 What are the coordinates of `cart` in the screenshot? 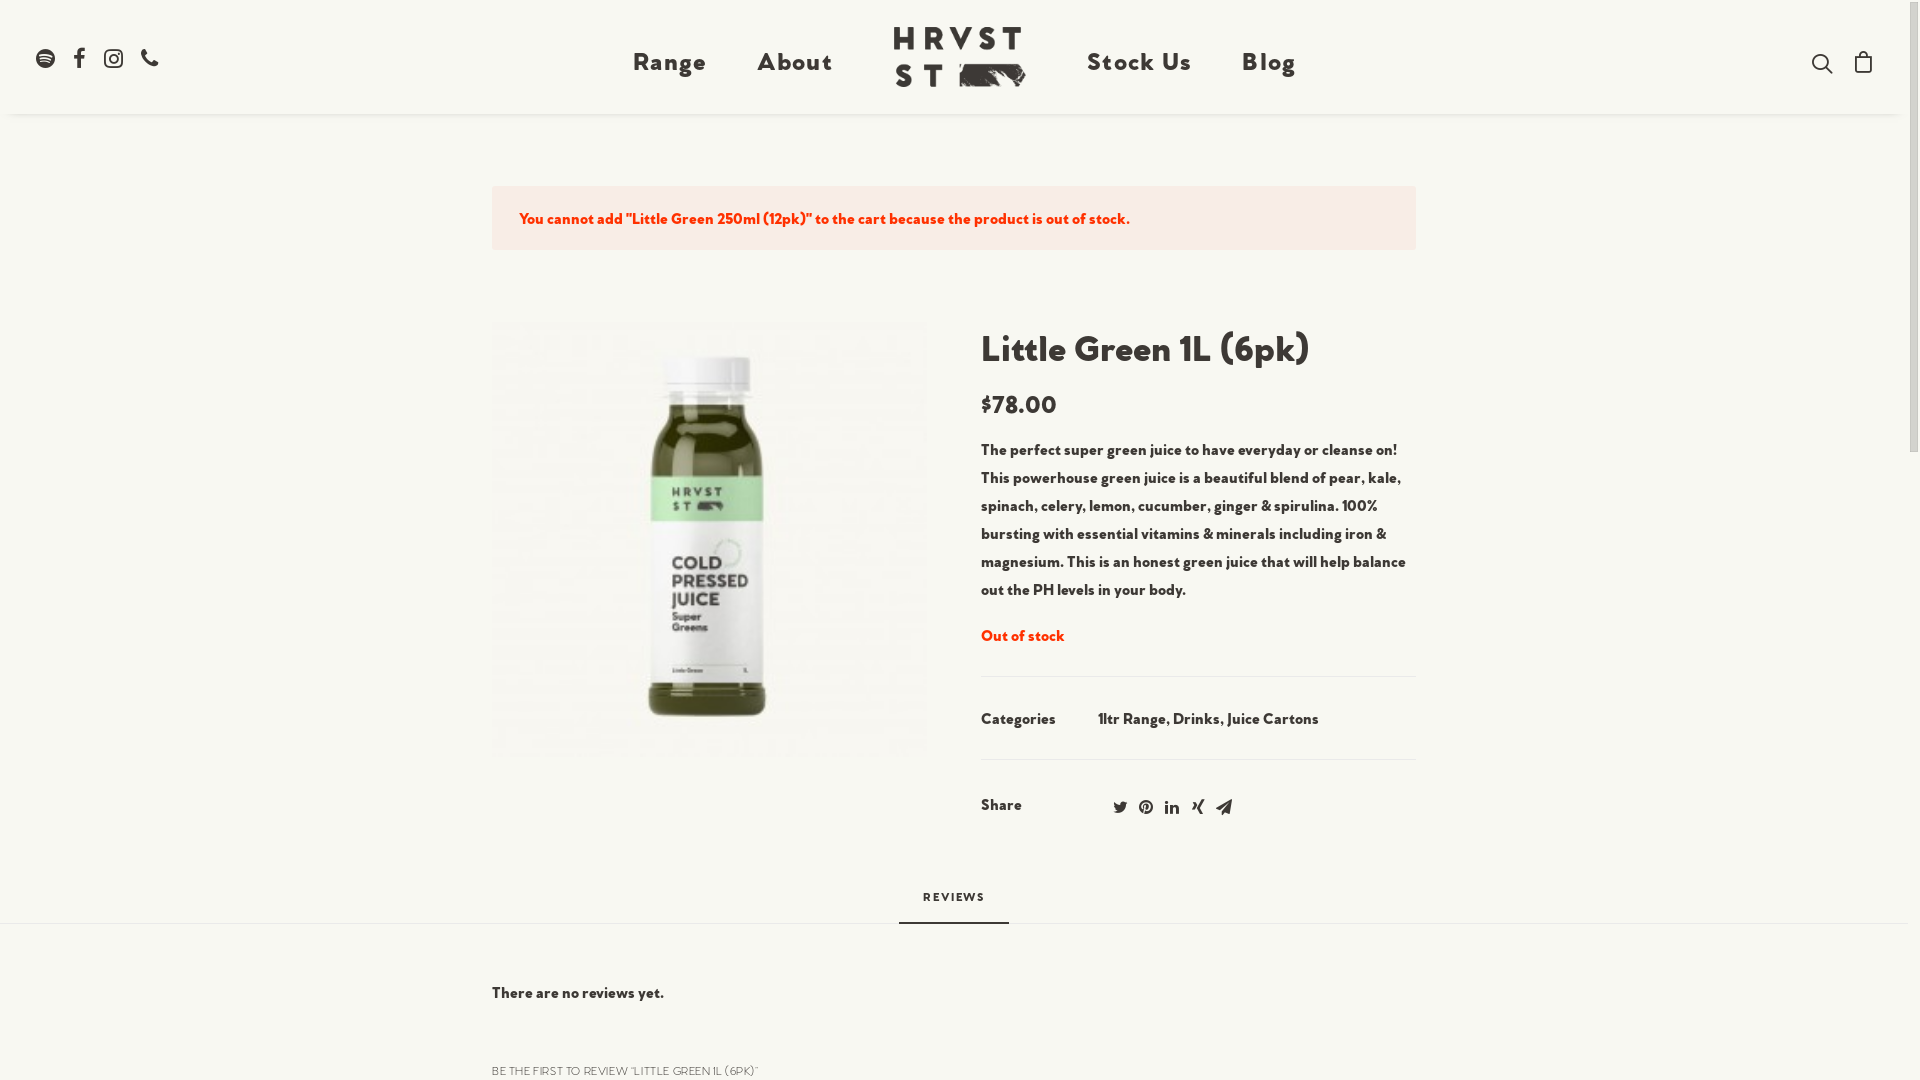 It's located at (1858, 57).